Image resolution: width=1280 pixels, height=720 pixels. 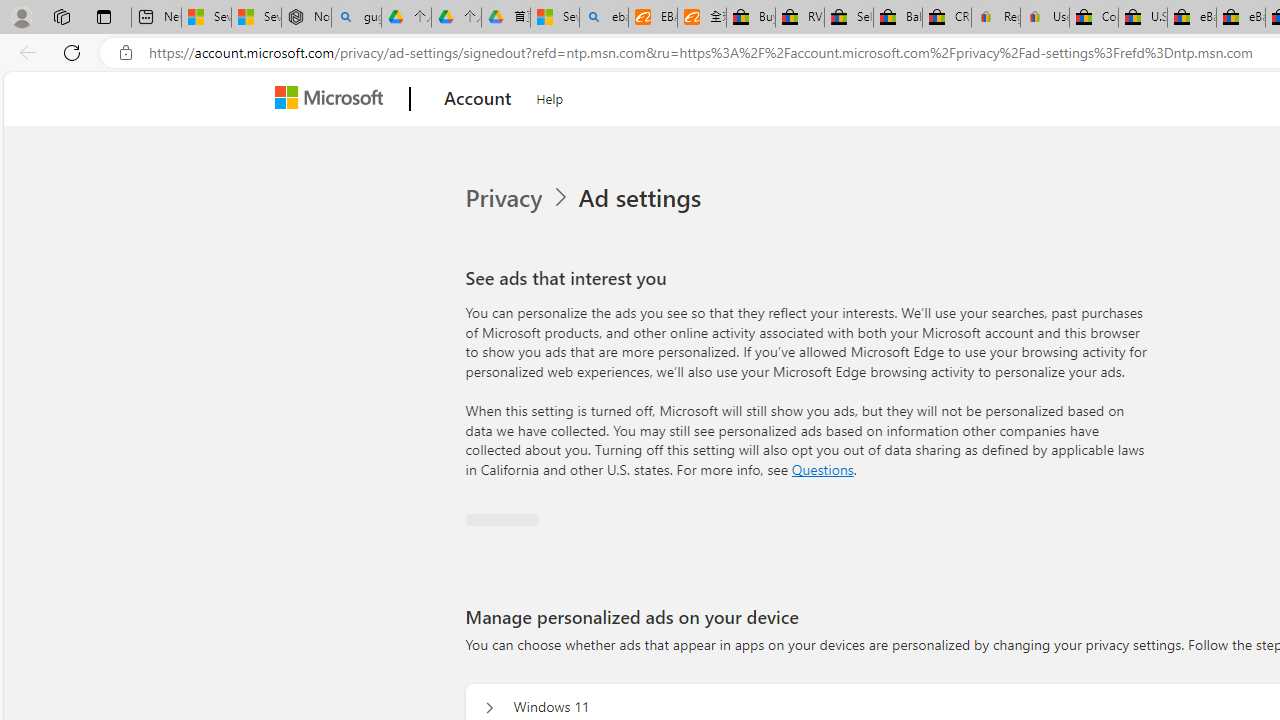 What do you see at coordinates (1240, 18) in the screenshot?
I see `eBay Inc. Reports Third Quarter 2023 Results` at bounding box center [1240, 18].